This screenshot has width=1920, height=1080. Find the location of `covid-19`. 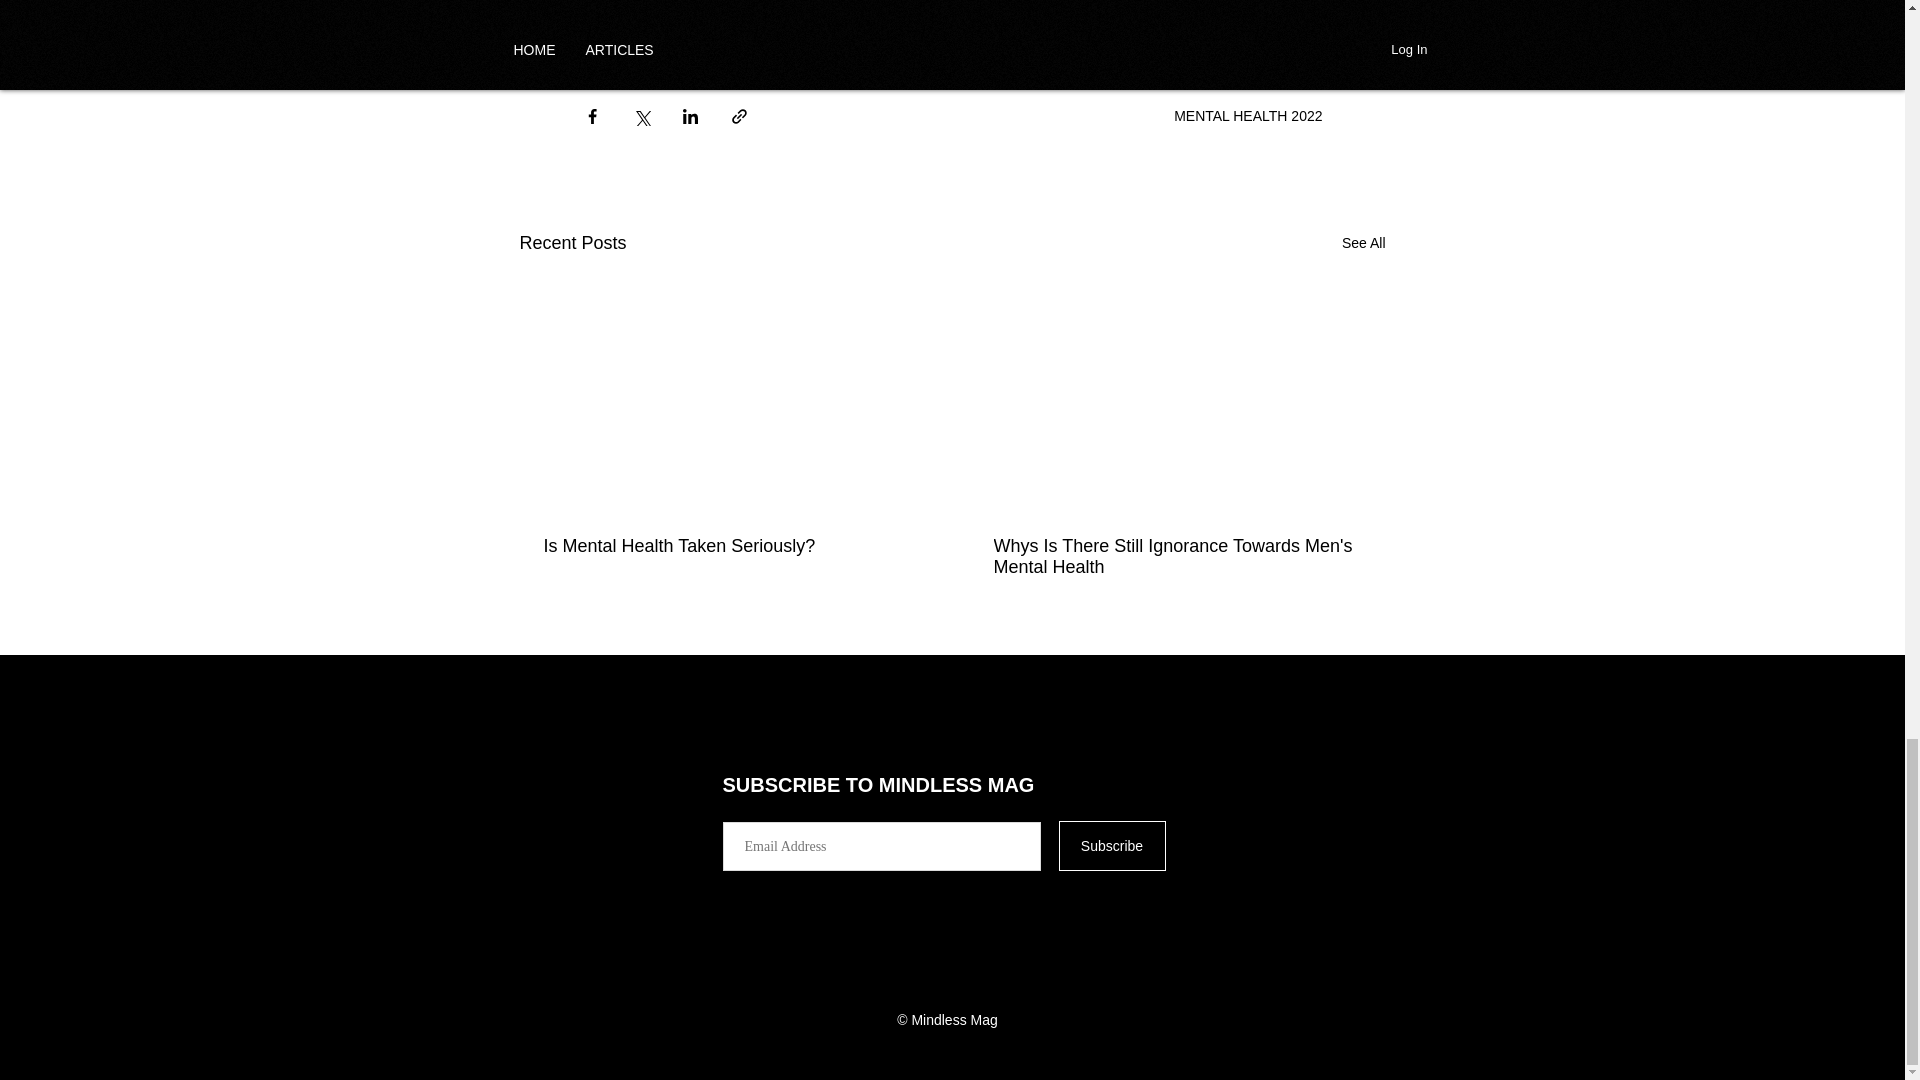

covid-19 is located at coordinates (1062, 40).